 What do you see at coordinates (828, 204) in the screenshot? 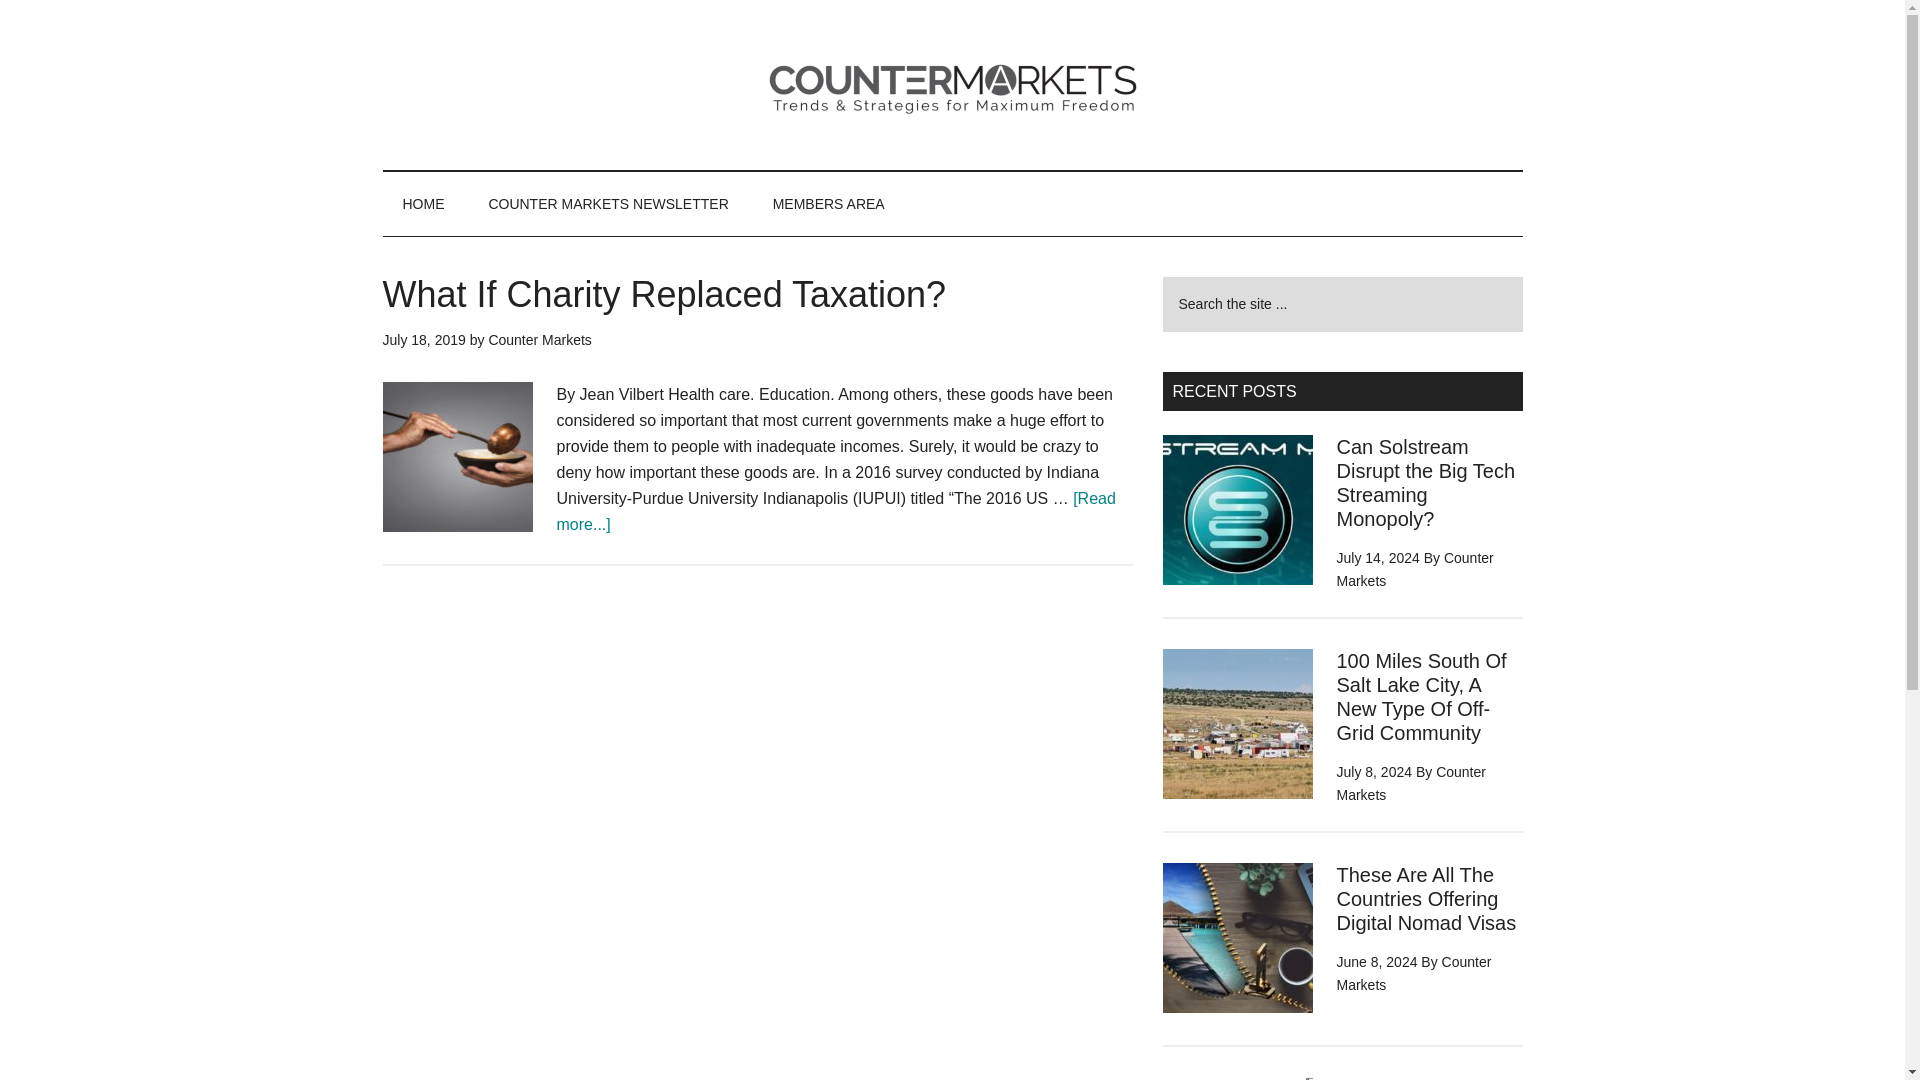
I see `MEMBERS AREA` at bounding box center [828, 204].